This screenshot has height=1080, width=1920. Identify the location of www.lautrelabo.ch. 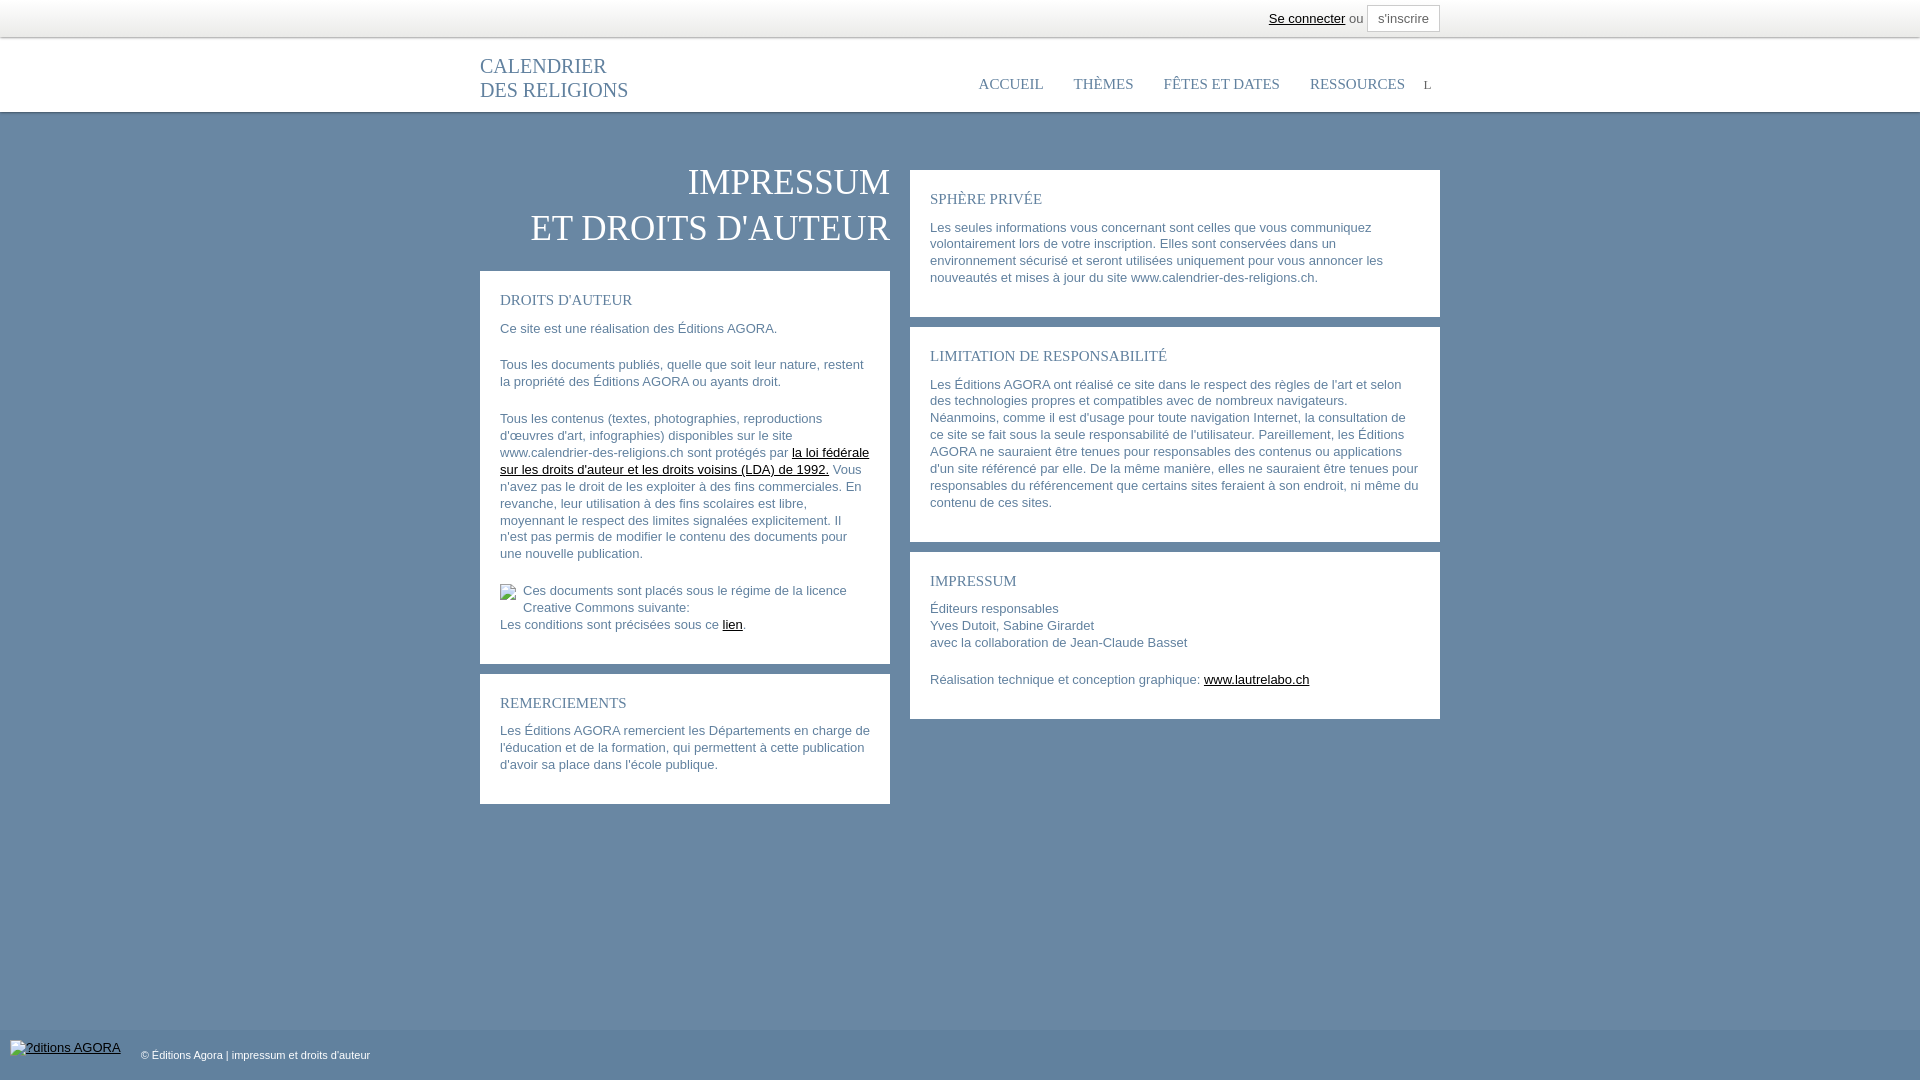
(1257, 680).